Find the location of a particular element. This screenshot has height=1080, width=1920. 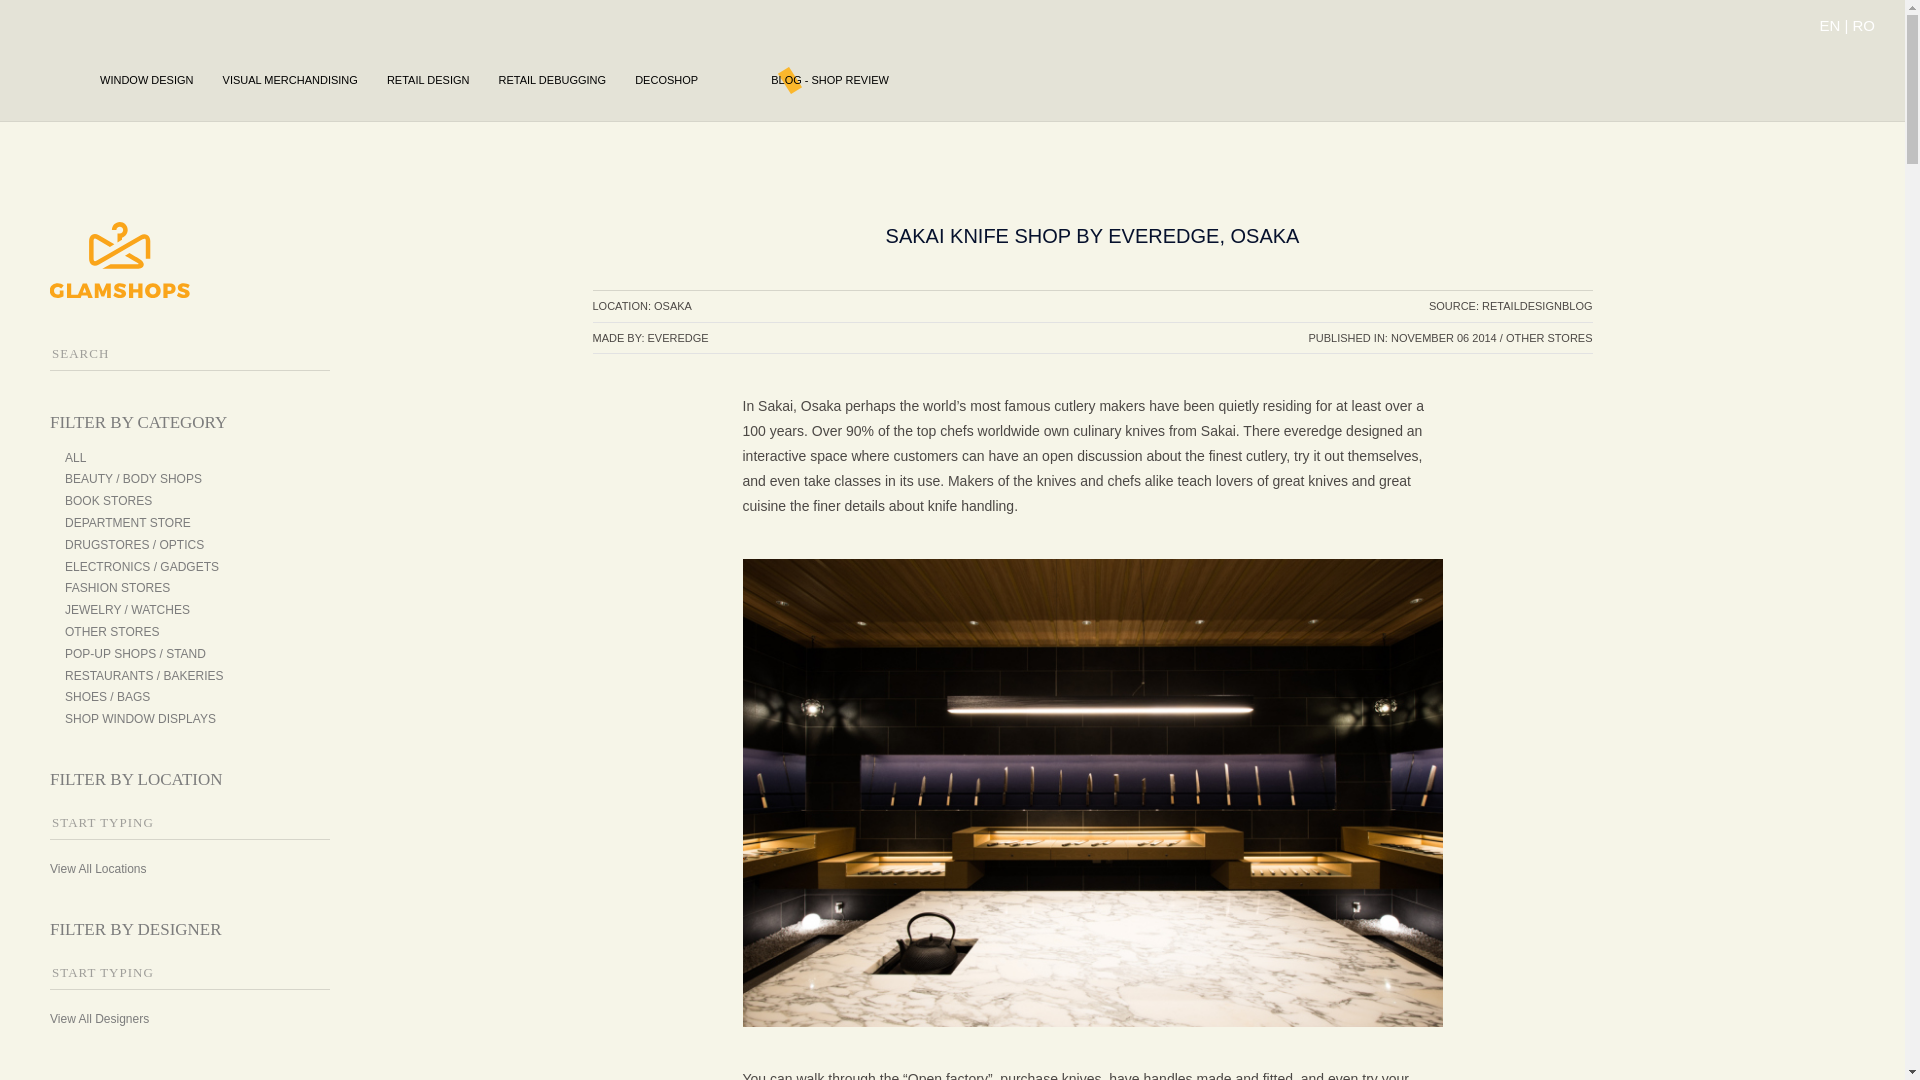

RETAIL DEBUGGING is located at coordinates (552, 81).